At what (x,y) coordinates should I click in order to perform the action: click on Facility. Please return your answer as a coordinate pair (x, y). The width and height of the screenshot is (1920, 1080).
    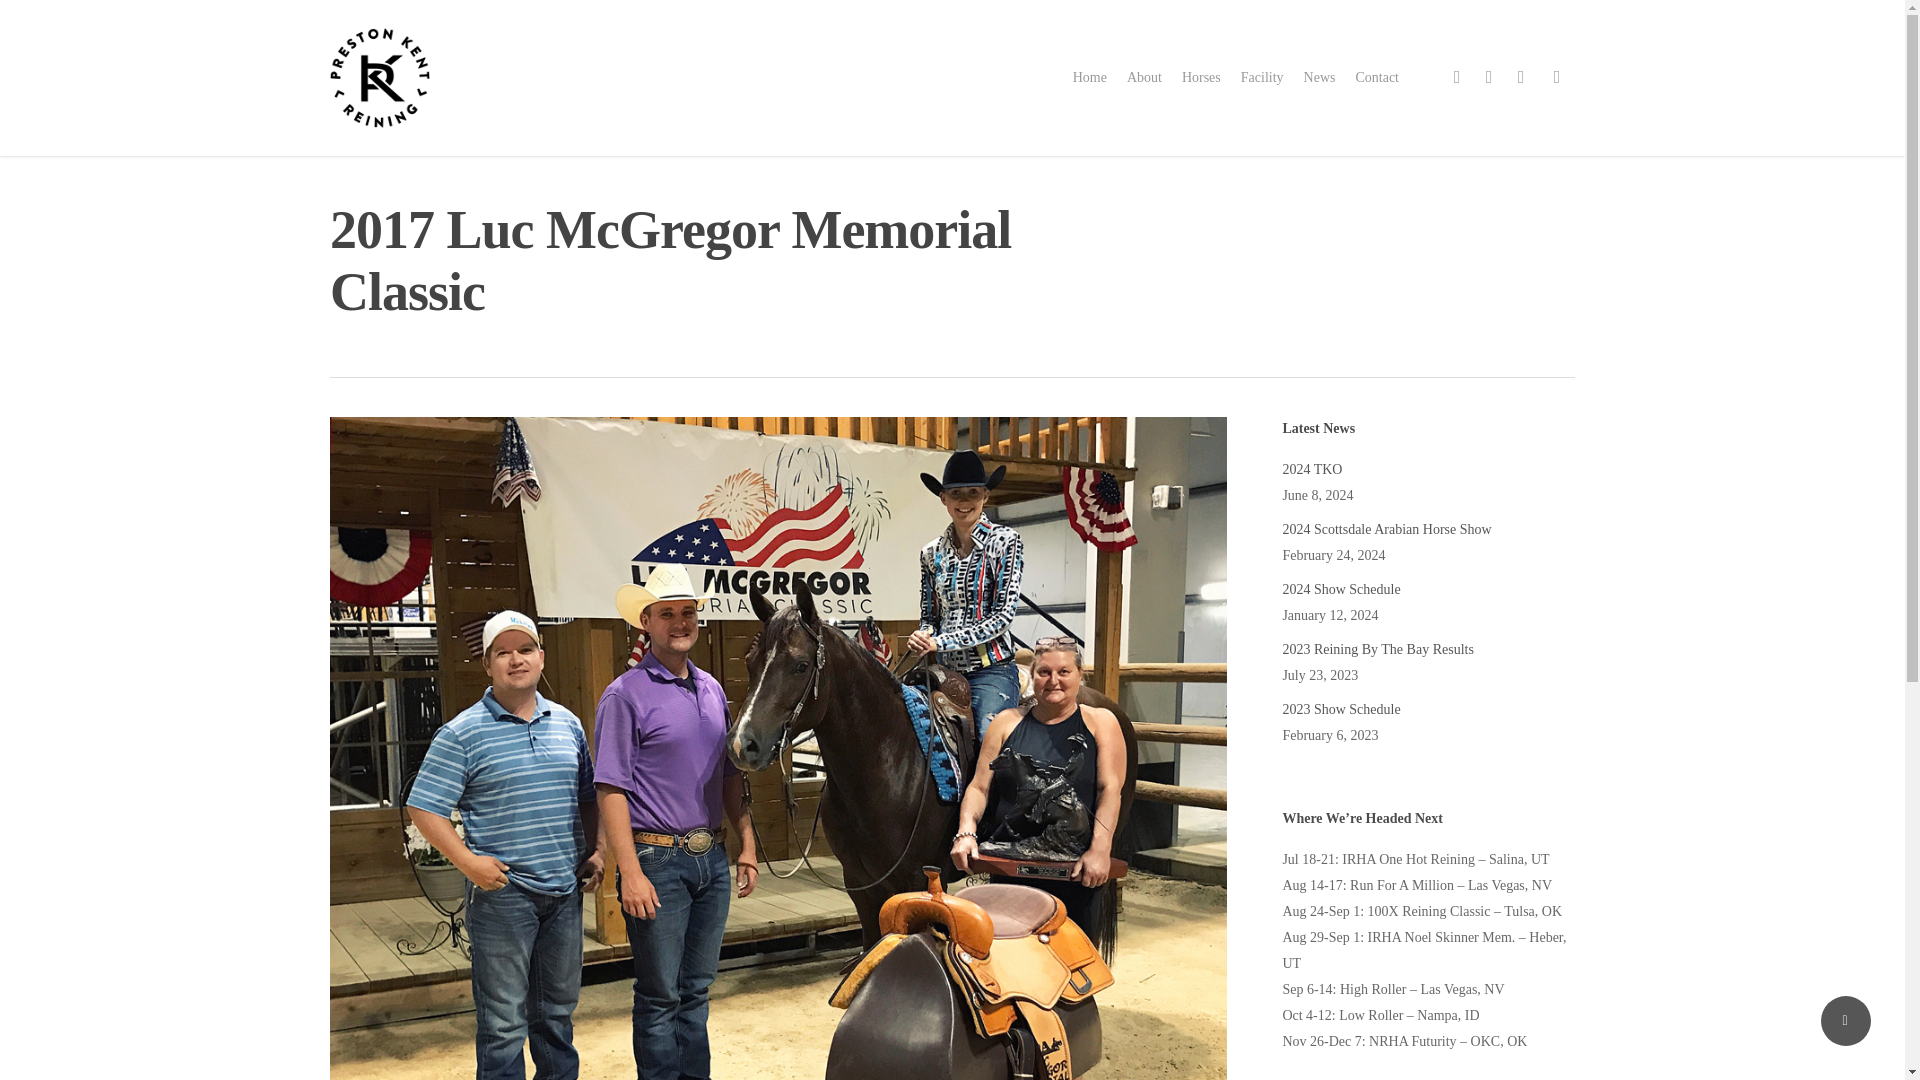
    Looking at the image, I should click on (1262, 78).